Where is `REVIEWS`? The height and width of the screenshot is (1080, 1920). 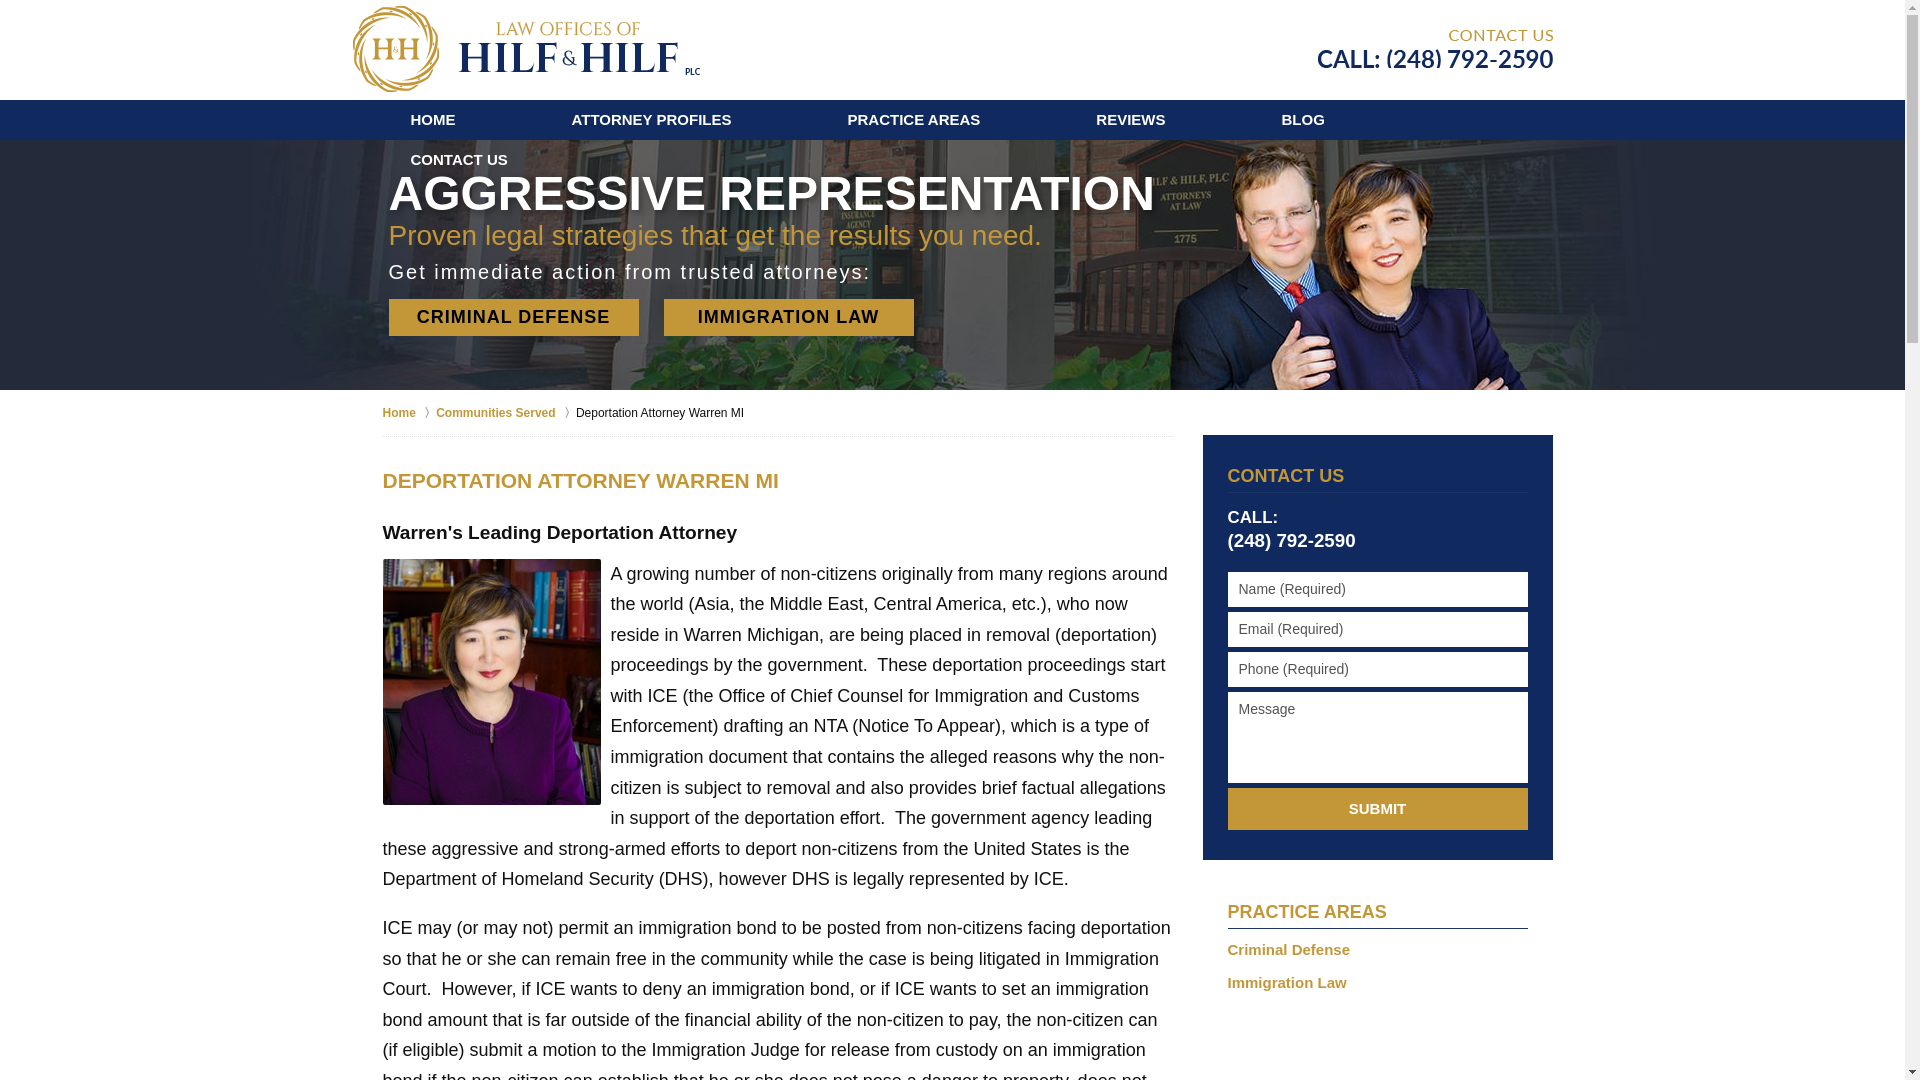 REVIEWS is located at coordinates (1130, 120).